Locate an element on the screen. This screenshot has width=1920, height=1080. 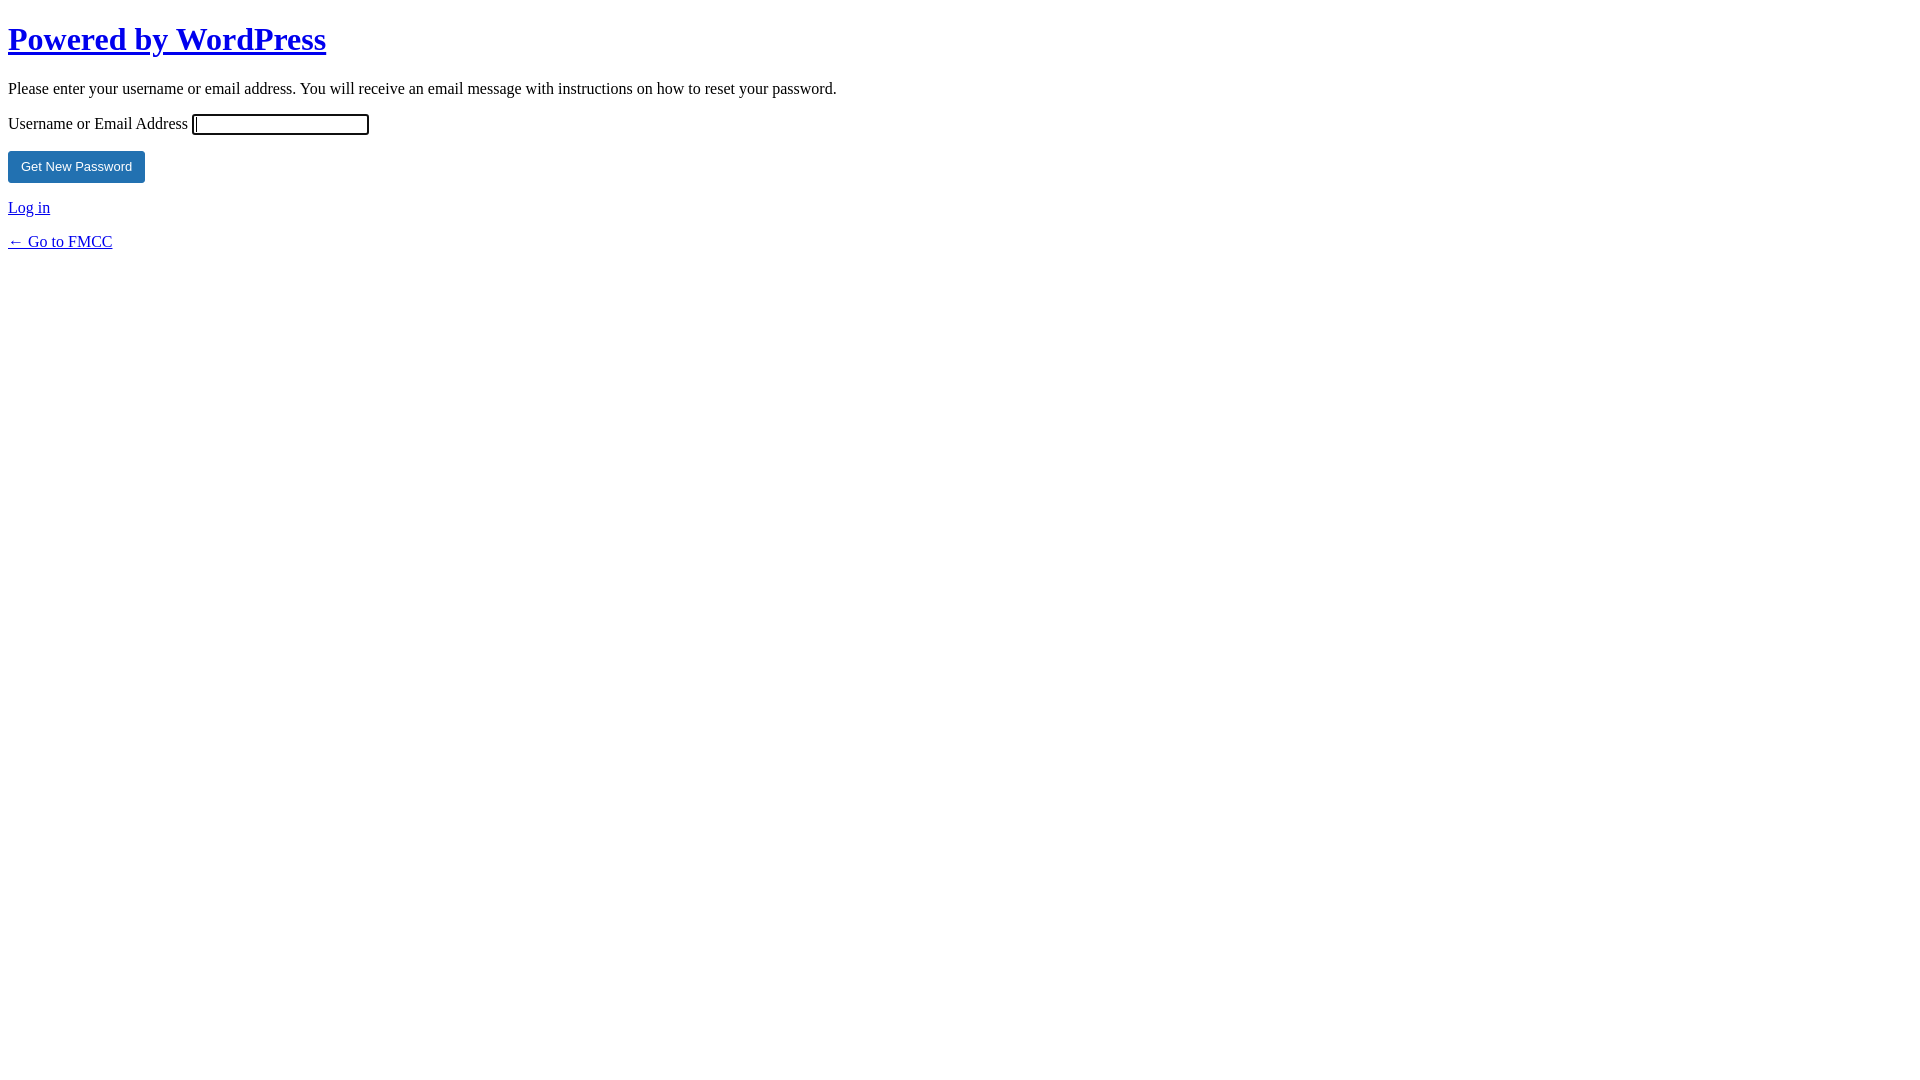
Get New Password is located at coordinates (76, 167).